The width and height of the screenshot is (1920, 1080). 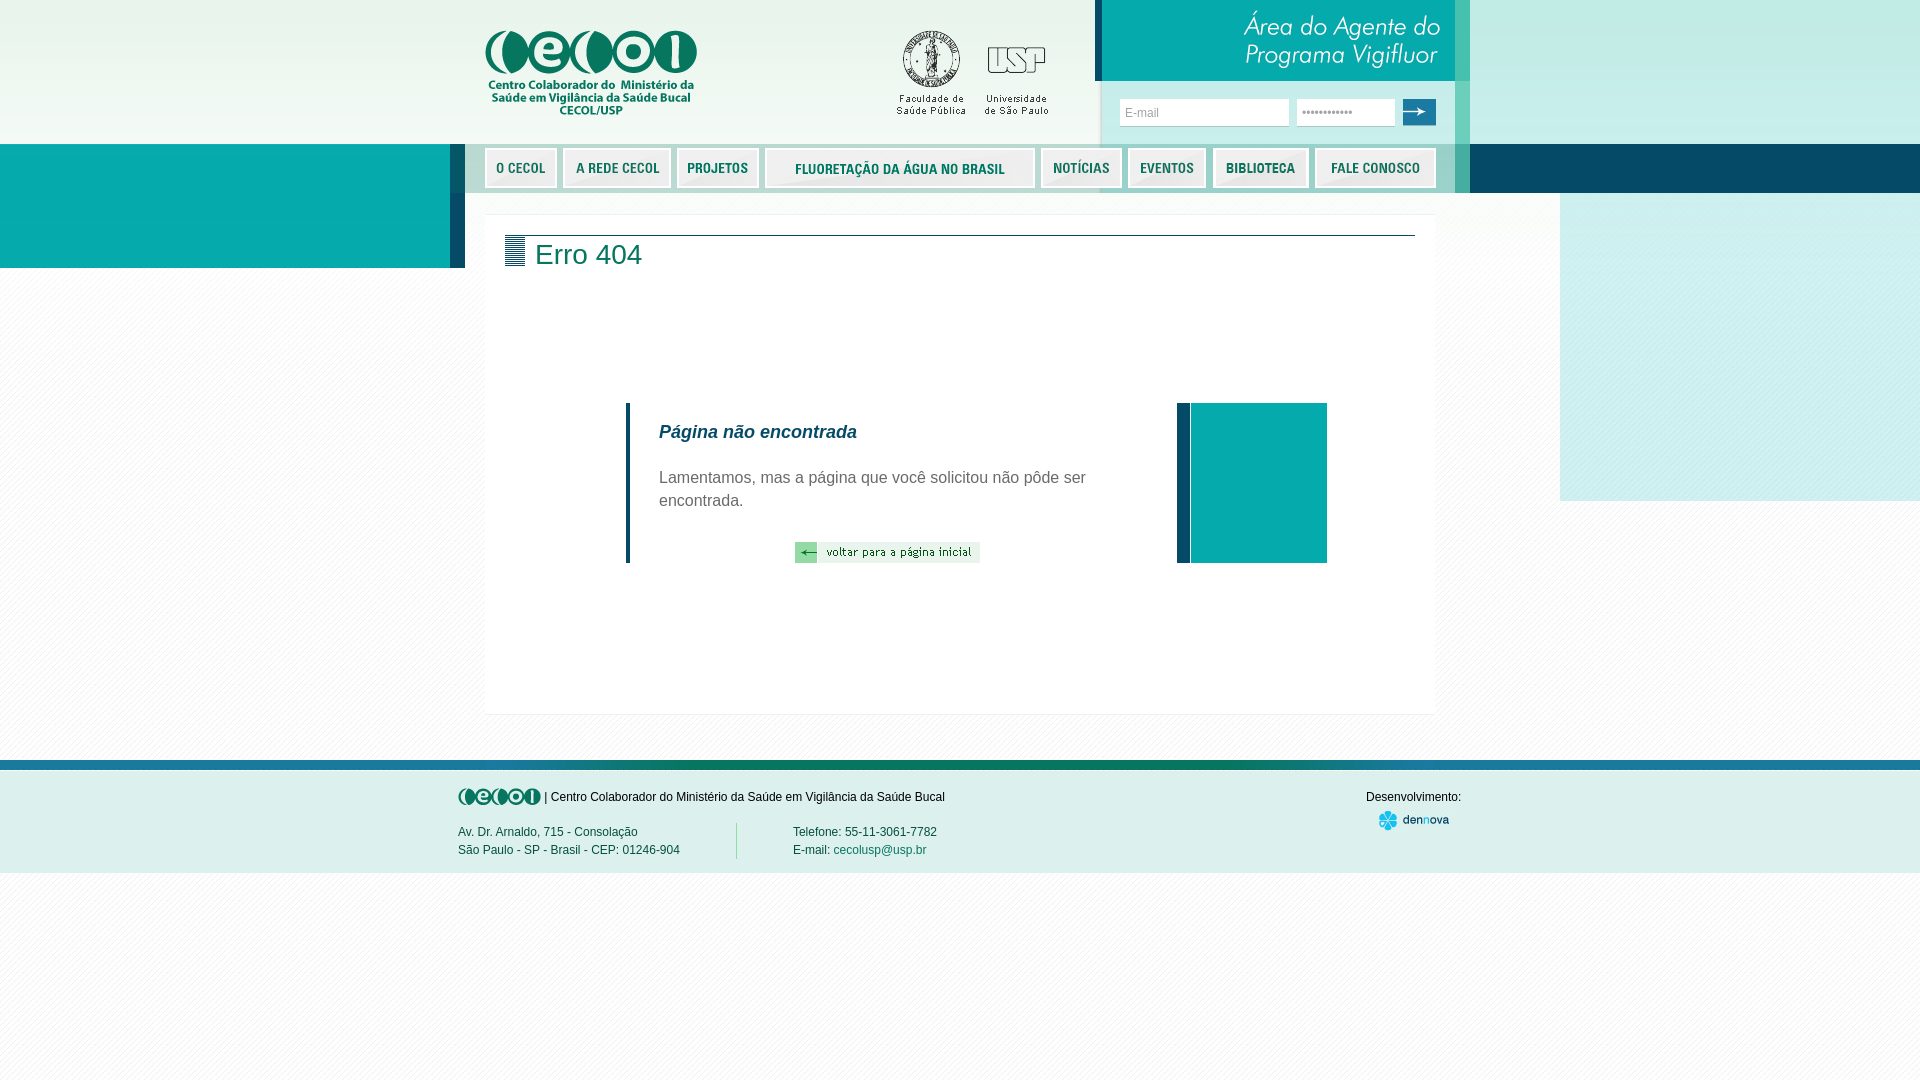 What do you see at coordinates (1386, 168) in the screenshot?
I see `Fale Conosco` at bounding box center [1386, 168].